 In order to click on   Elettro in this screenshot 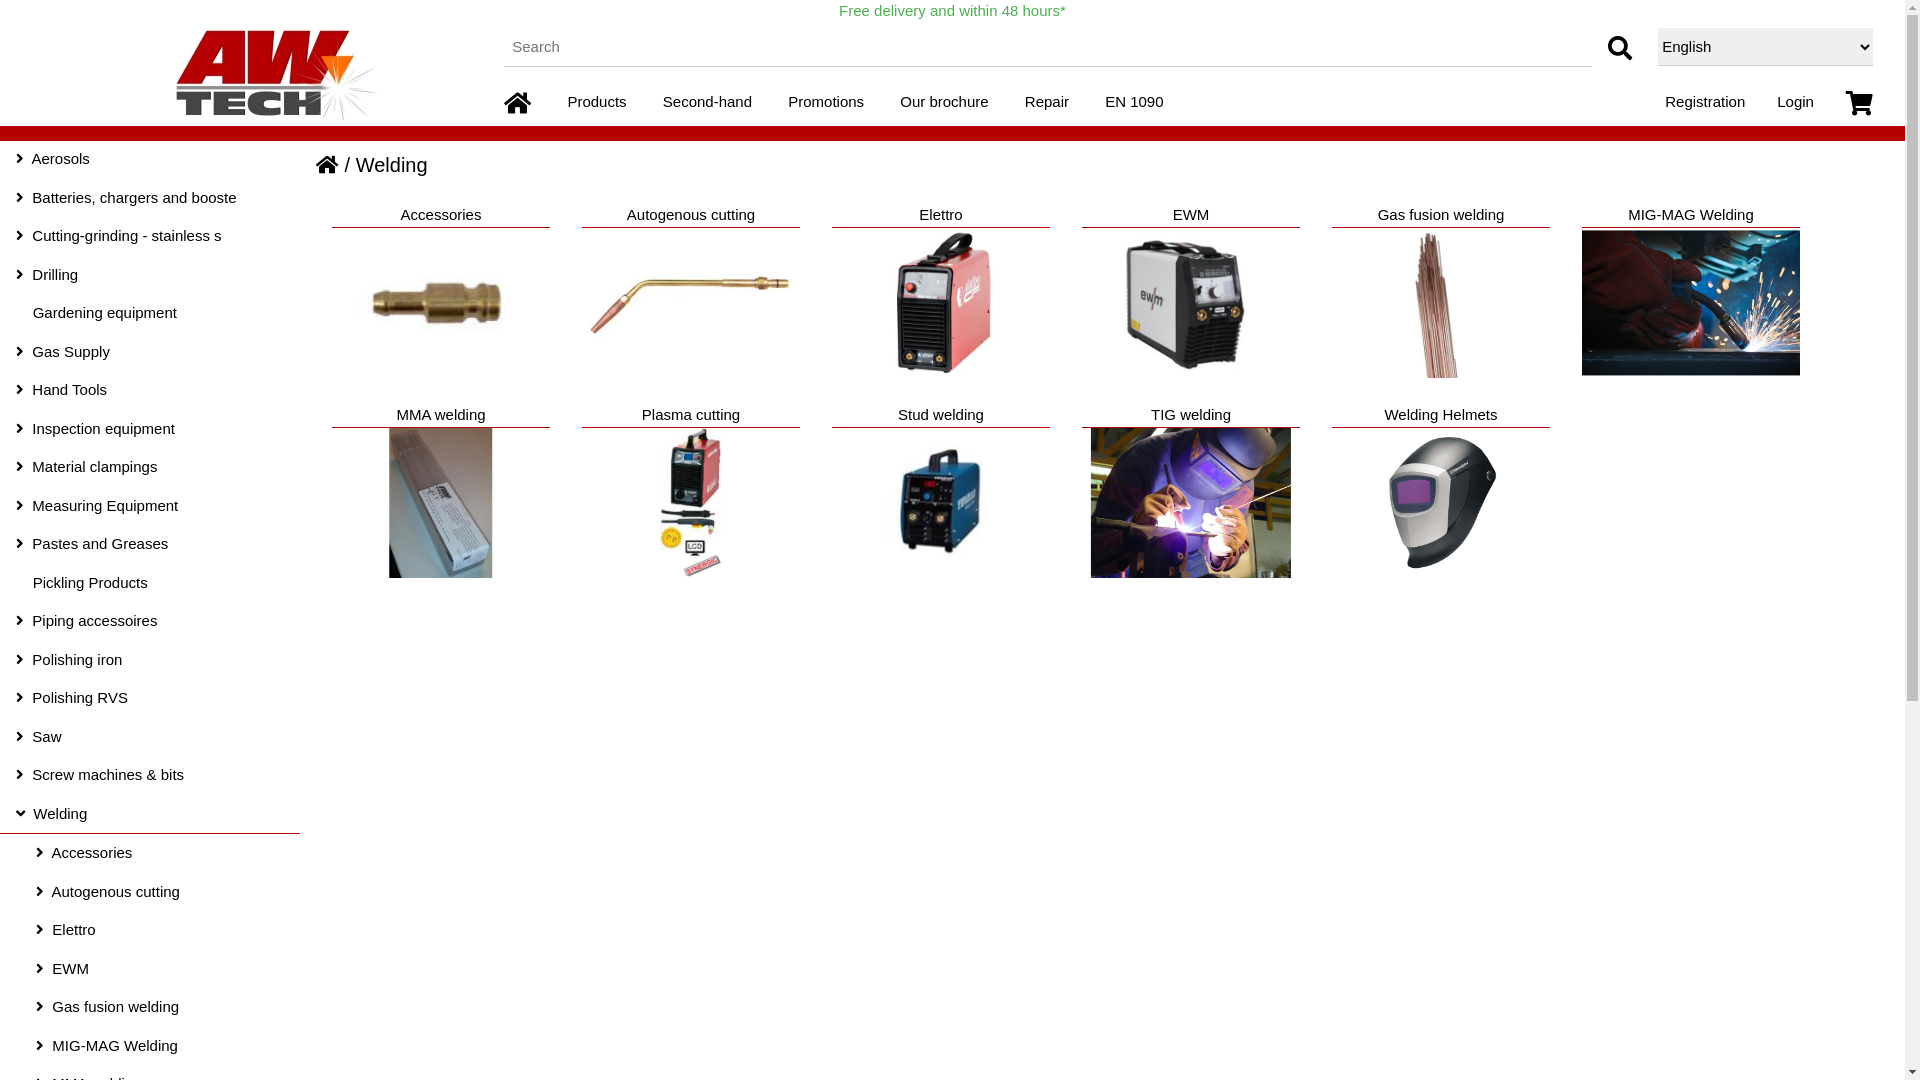, I will do `click(150, 930)`.